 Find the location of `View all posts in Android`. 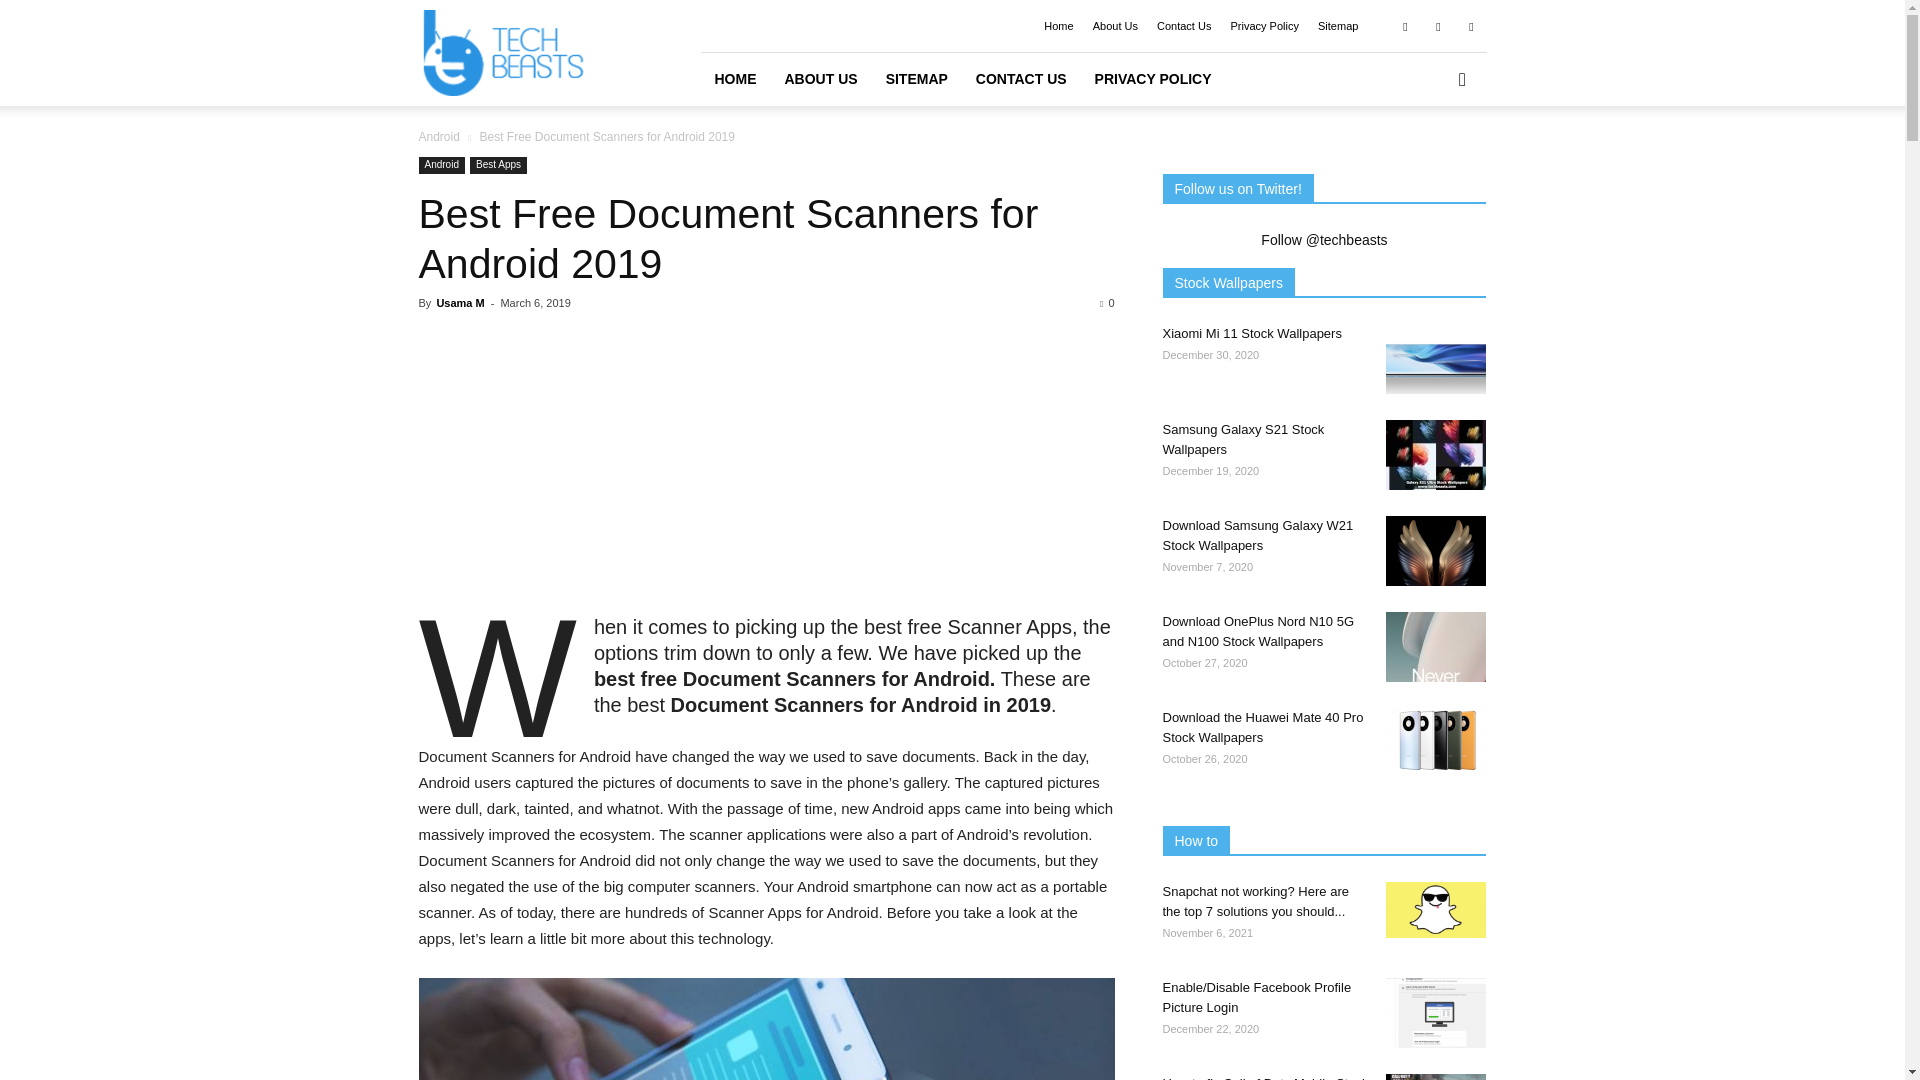

View all posts in Android is located at coordinates (440, 136).